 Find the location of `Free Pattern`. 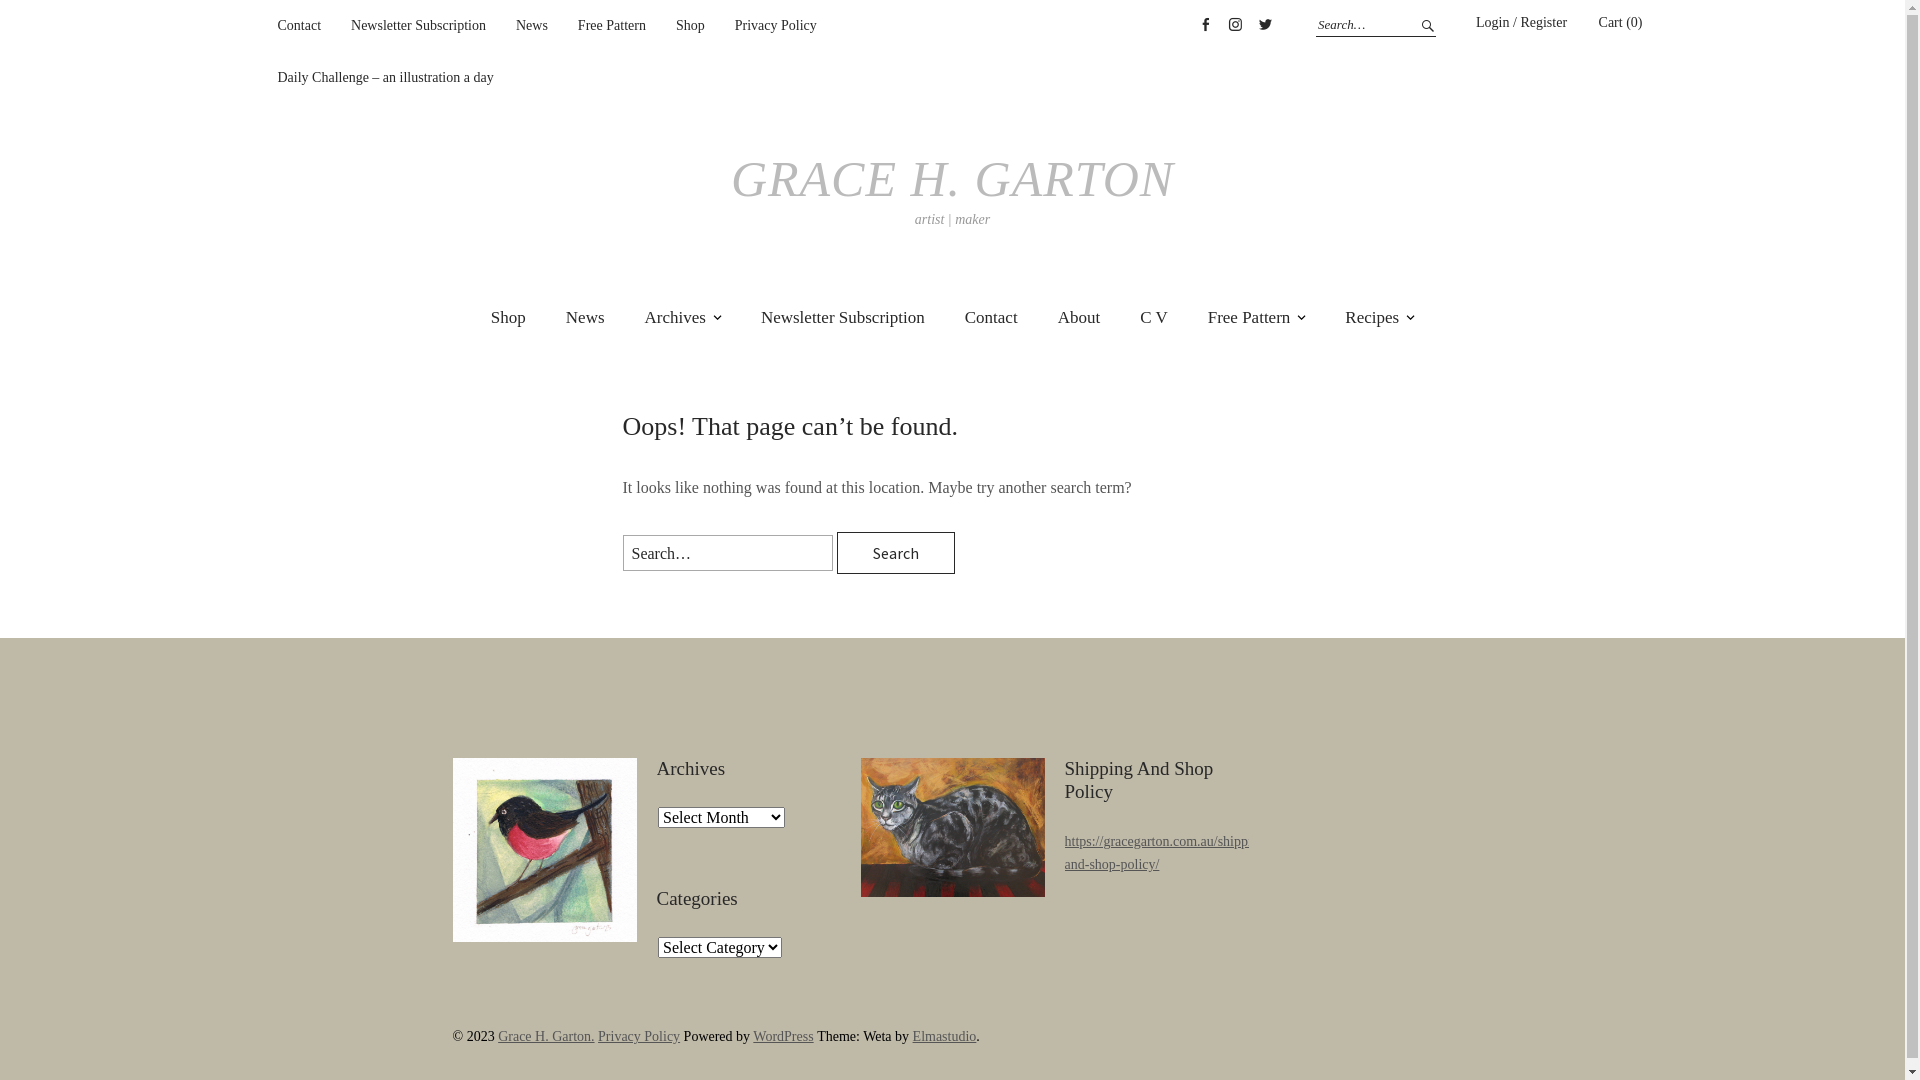

Free Pattern is located at coordinates (612, 26).